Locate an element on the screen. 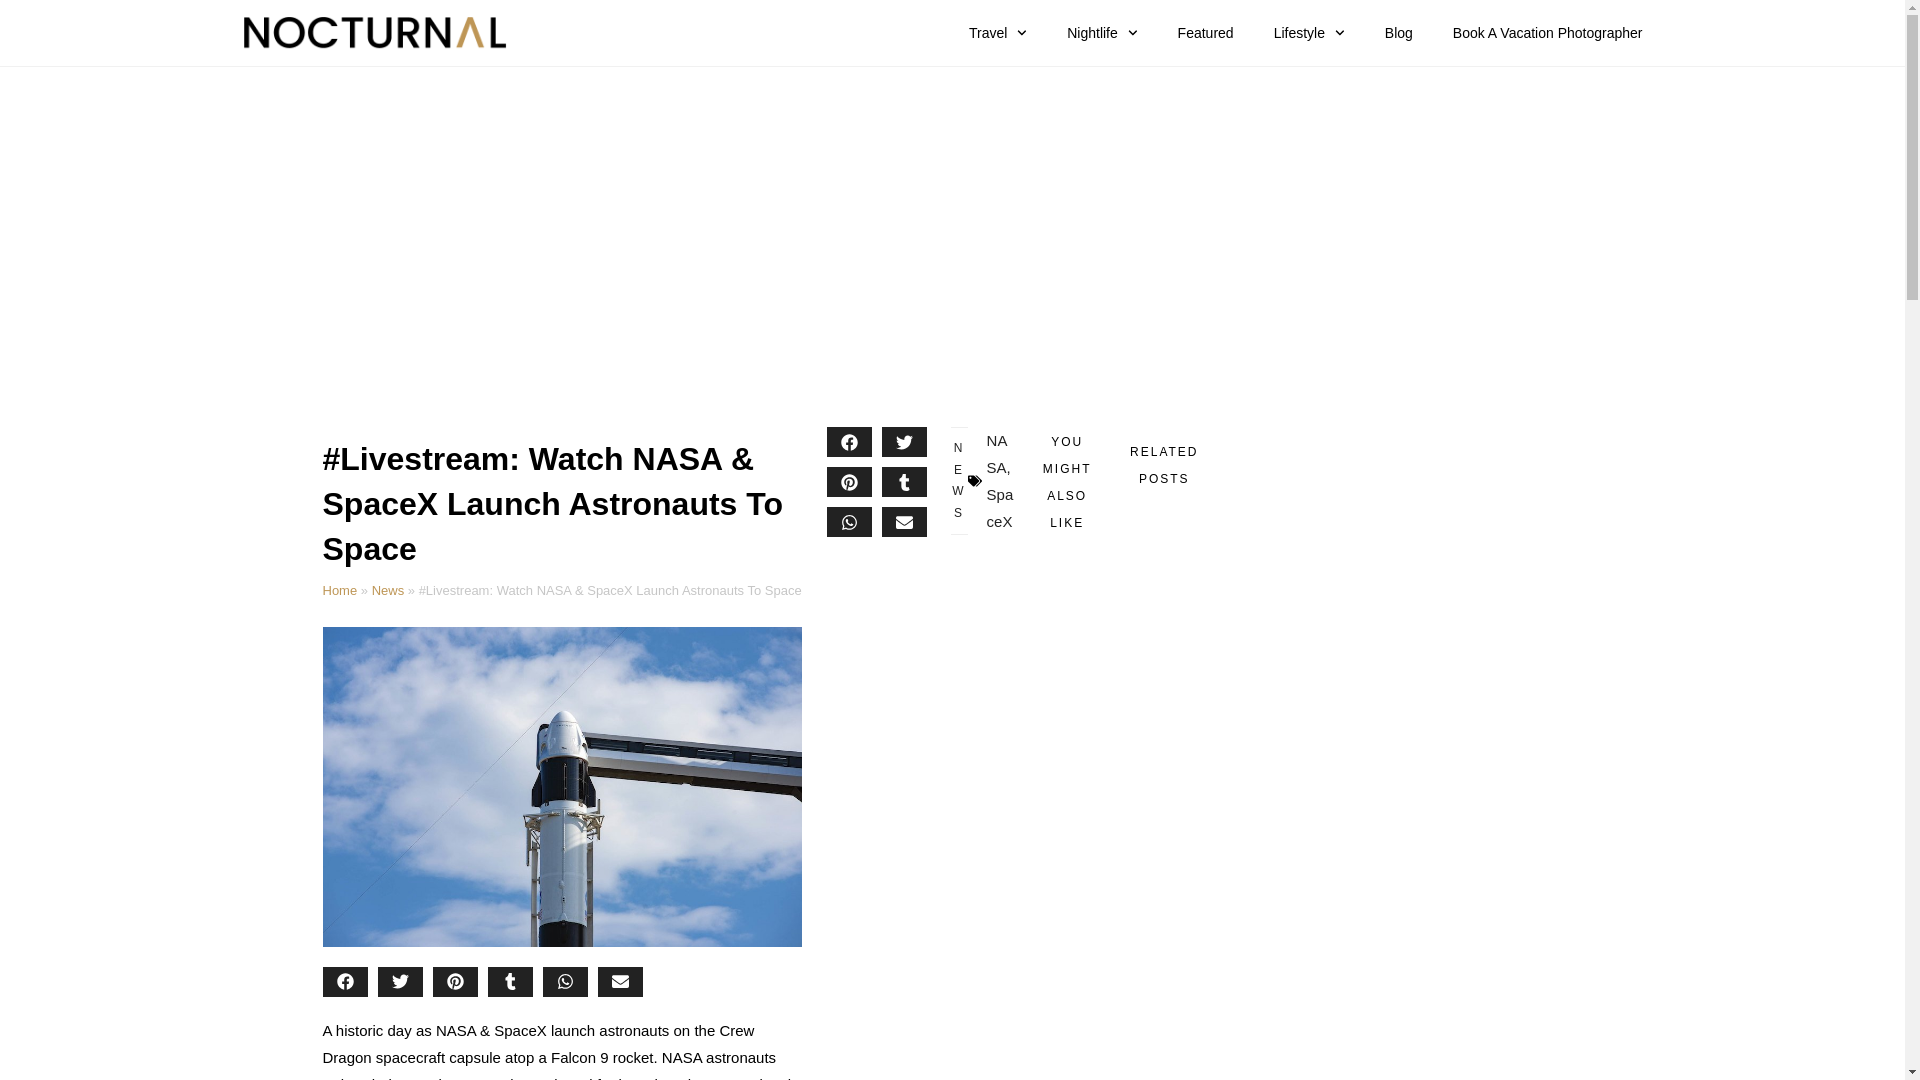  Lifestyle is located at coordinates (1309, 32).